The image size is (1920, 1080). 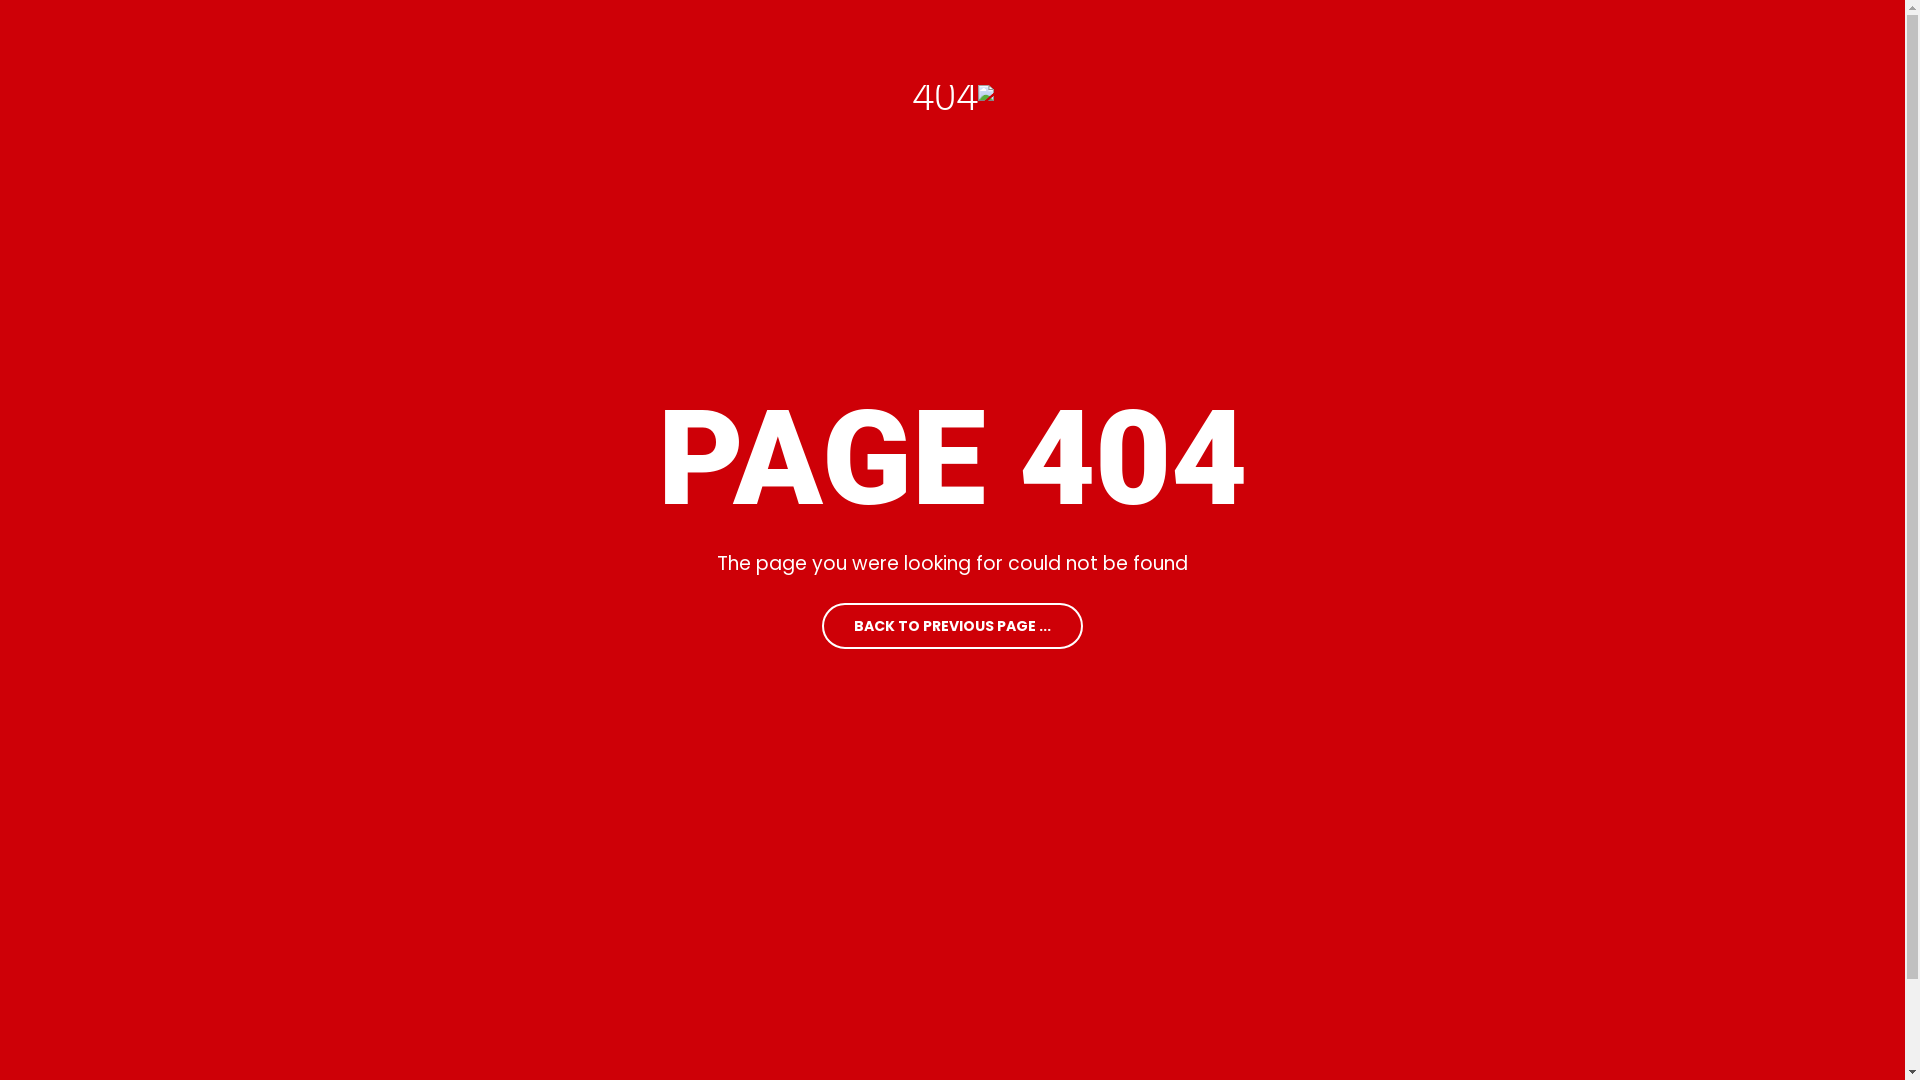 What do you see at coordinates (1414, 885) in the screenshot?
I see `Members Benefits` at bounding box center [1414, 885].